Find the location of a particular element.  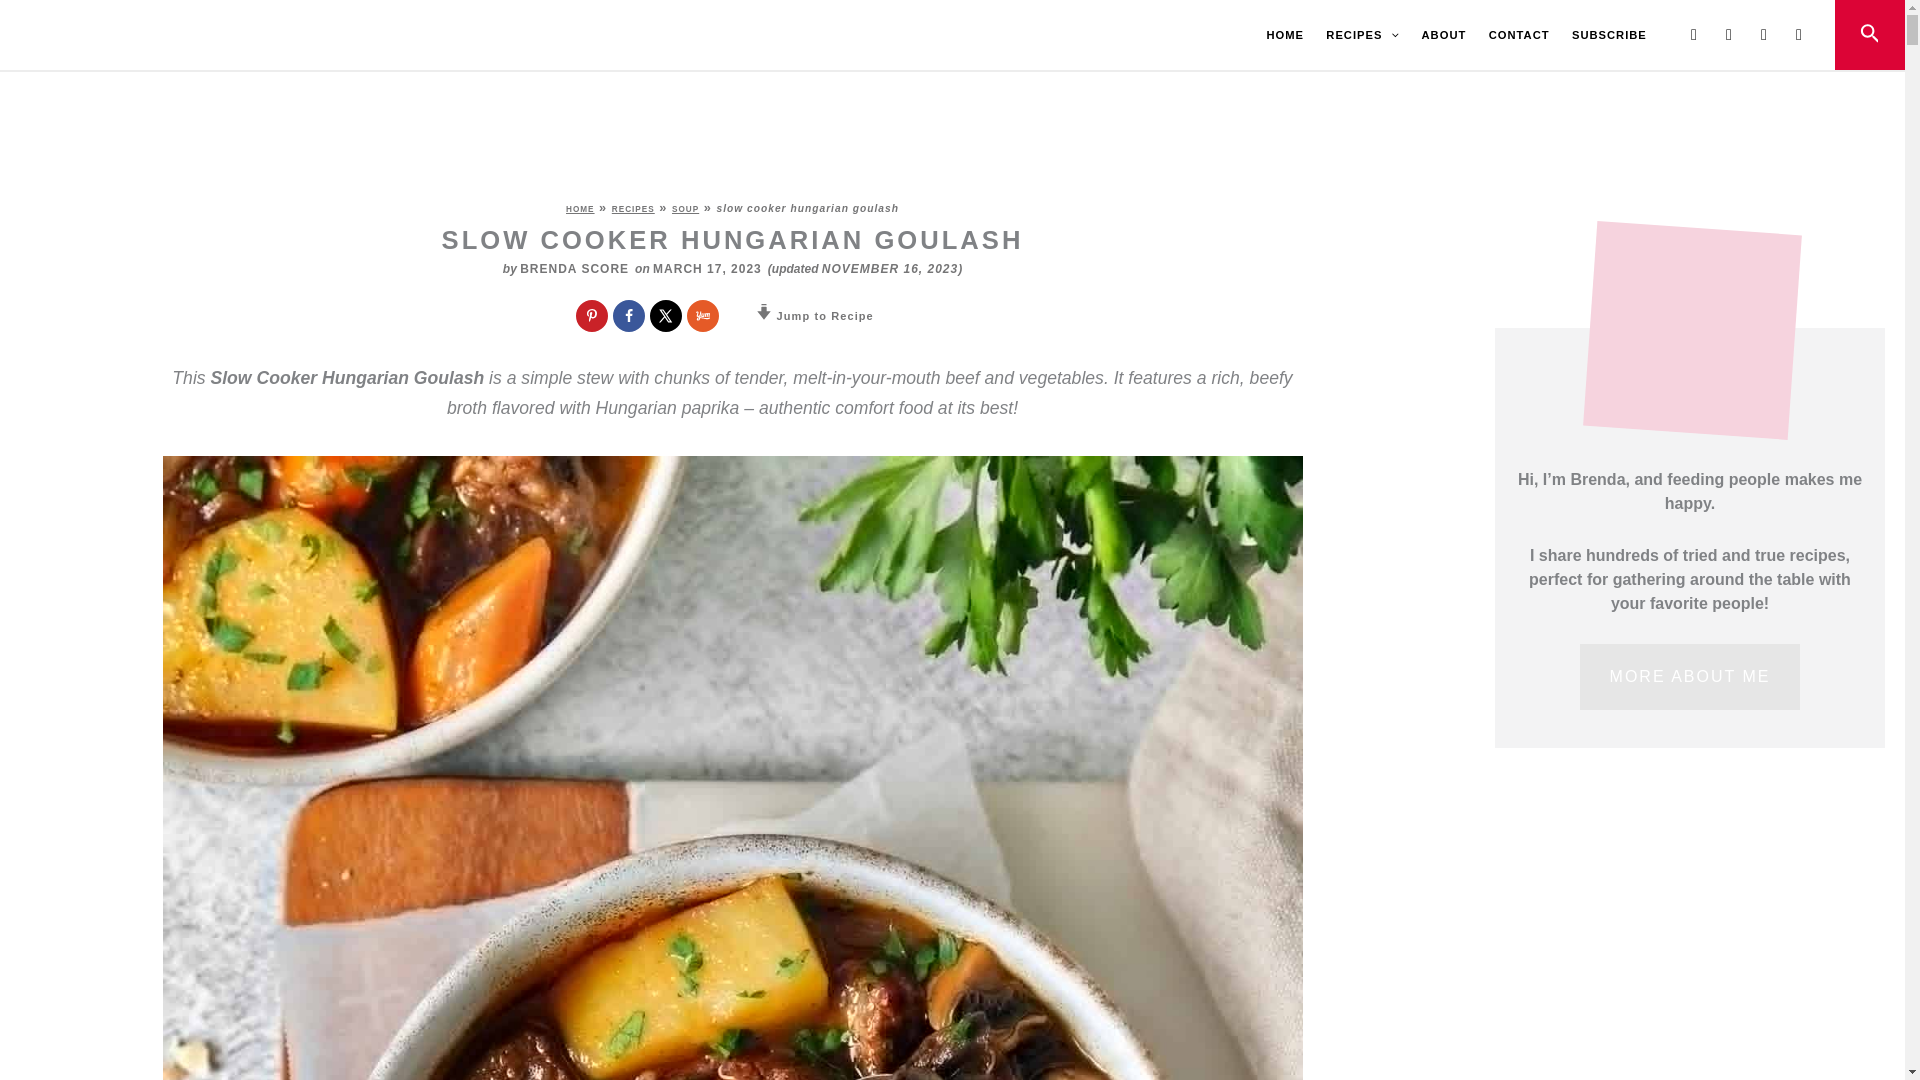

Share on Yummly is located at coordinates (702, 316).